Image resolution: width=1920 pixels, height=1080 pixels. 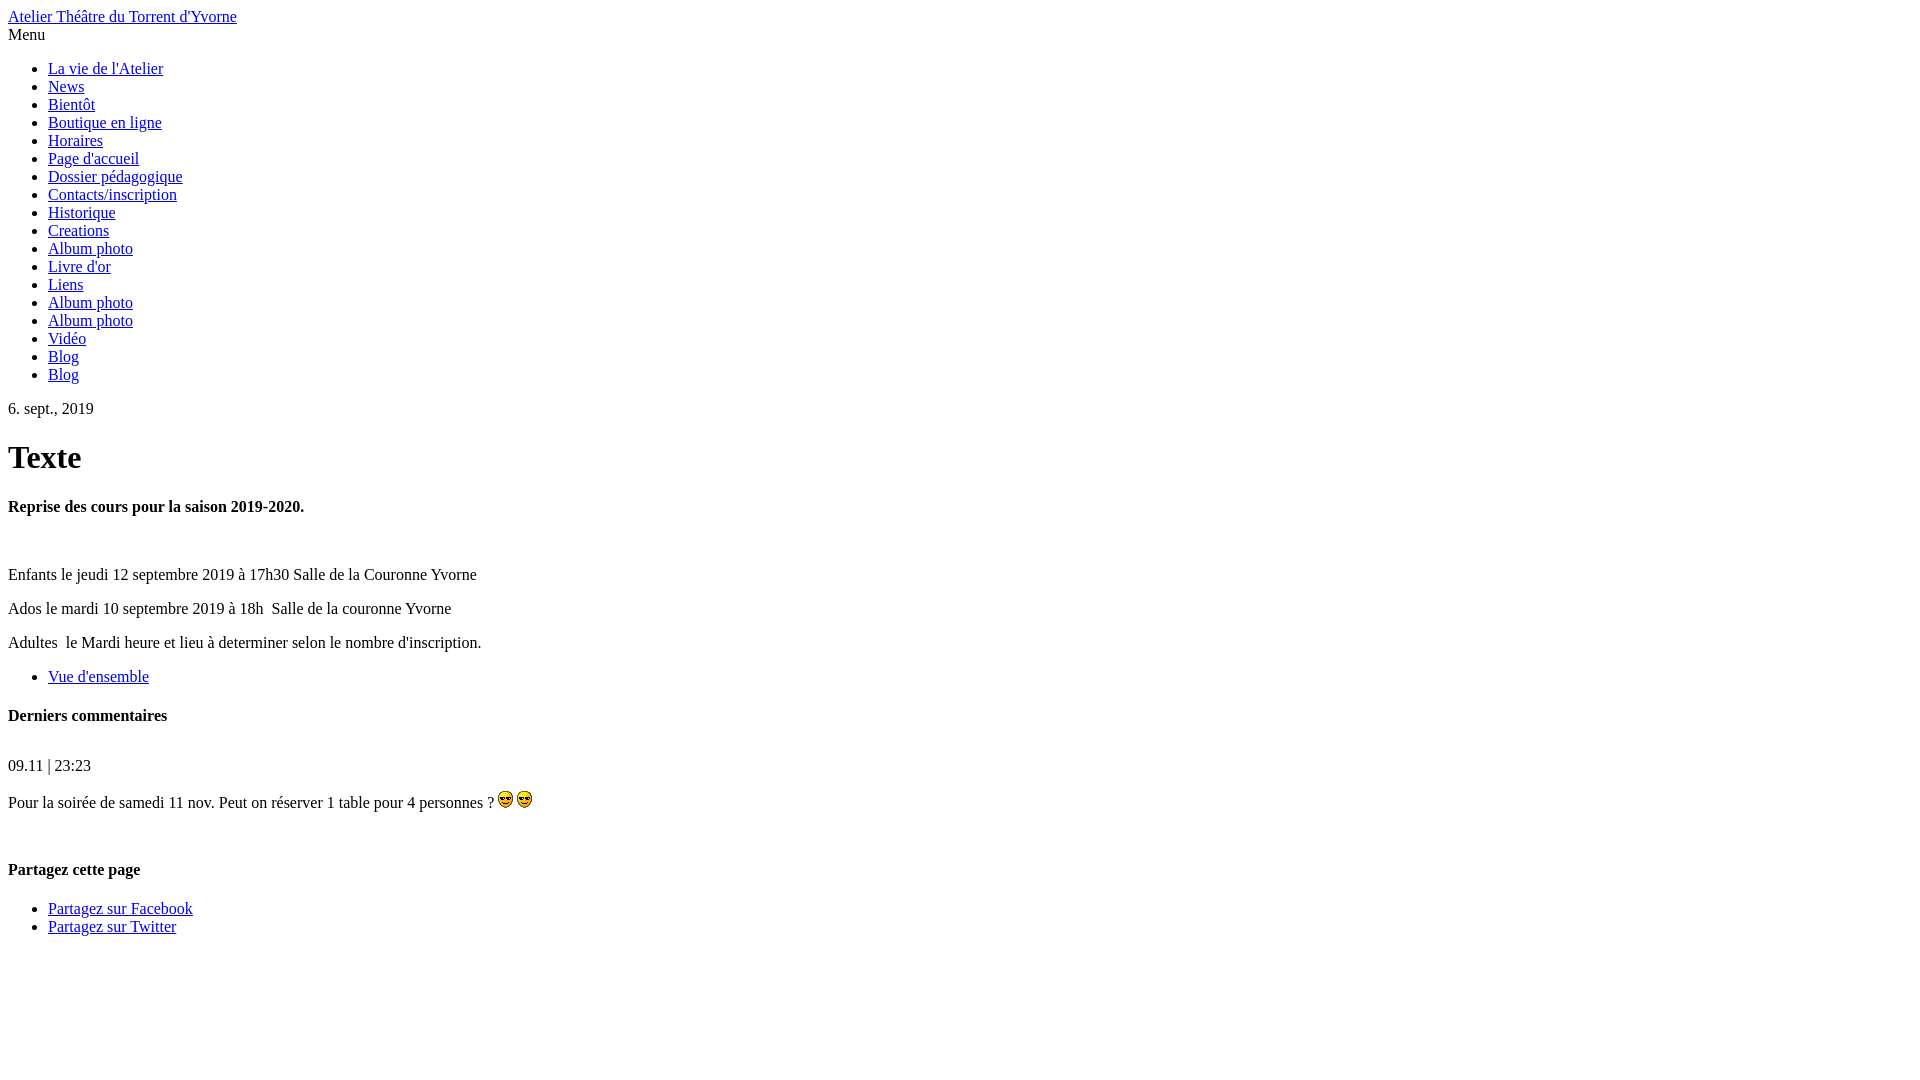 What do you see at coordinates (66, 86) in the screenshot?
I see `News` at bounding box center [66, 86].